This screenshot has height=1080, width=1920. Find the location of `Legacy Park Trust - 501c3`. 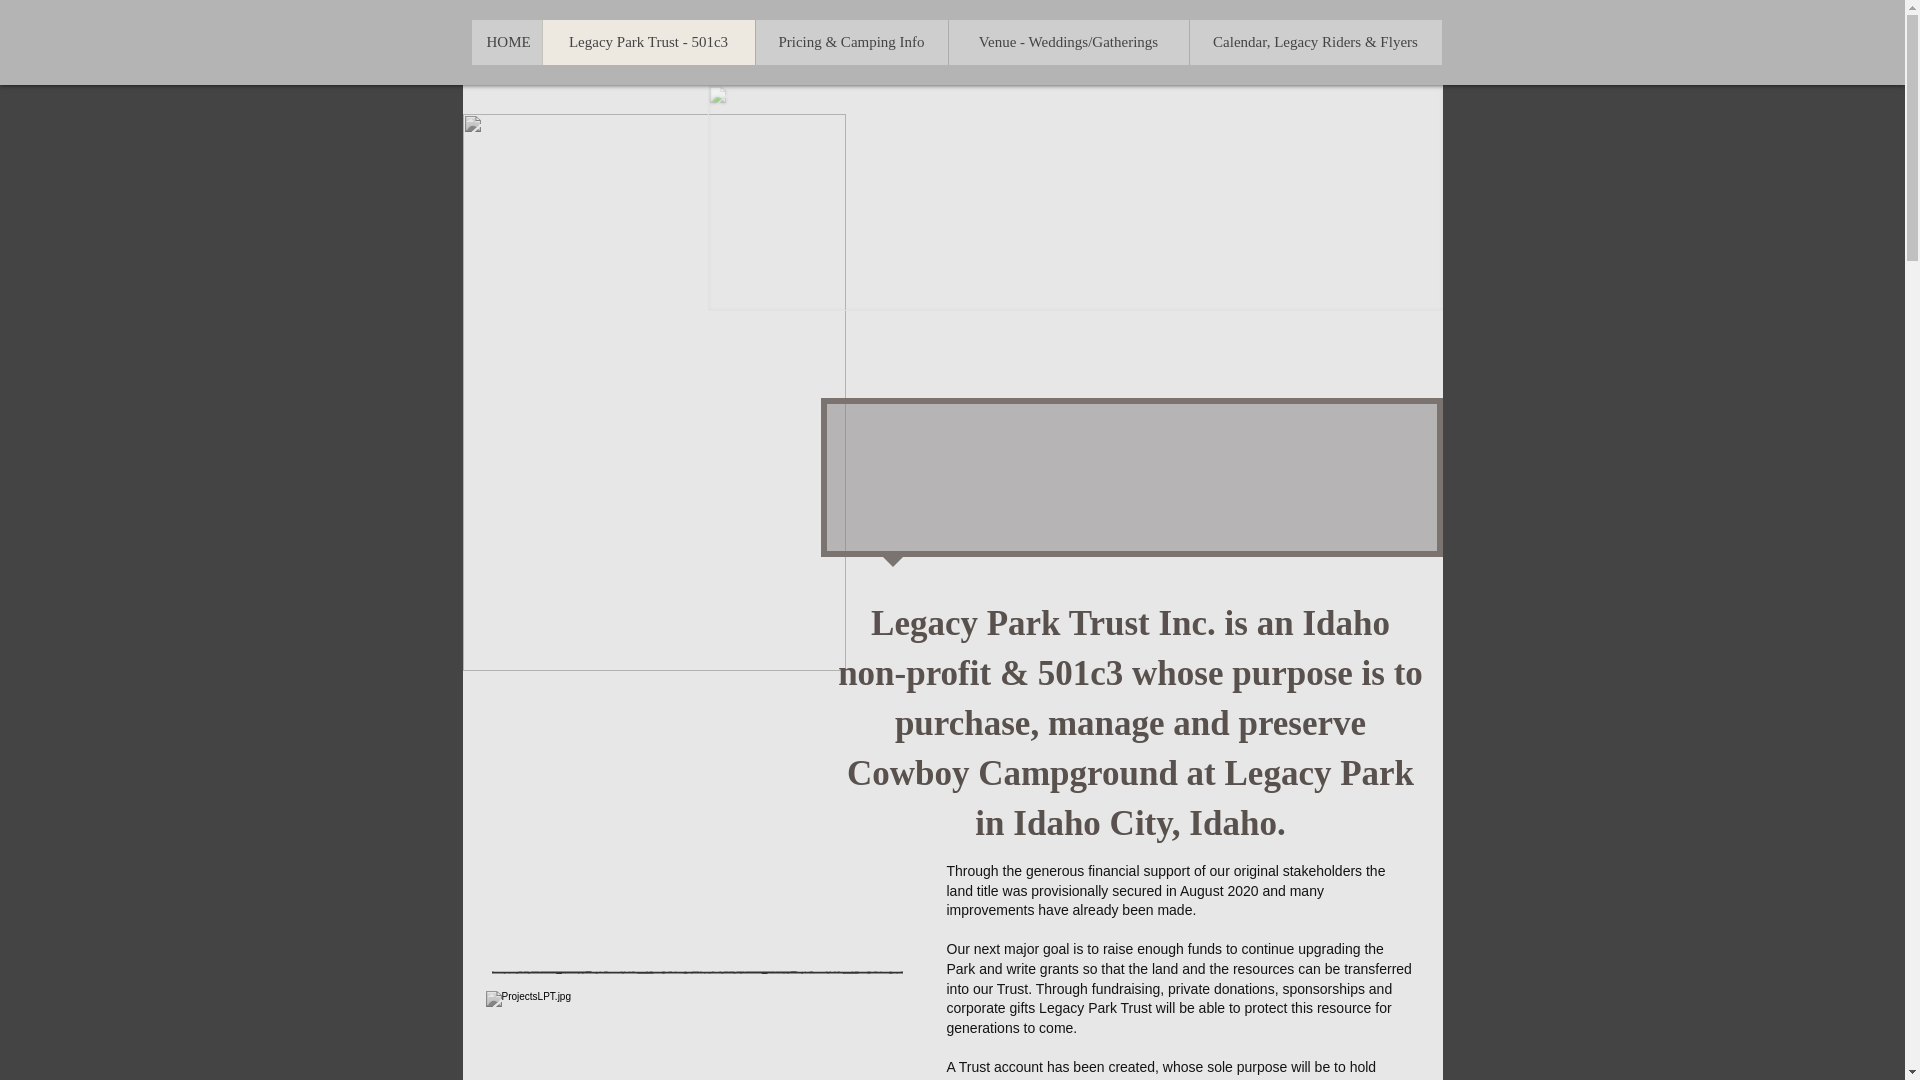

Legacy Park Trust - 501c3 is located at coordinates (648, 42).